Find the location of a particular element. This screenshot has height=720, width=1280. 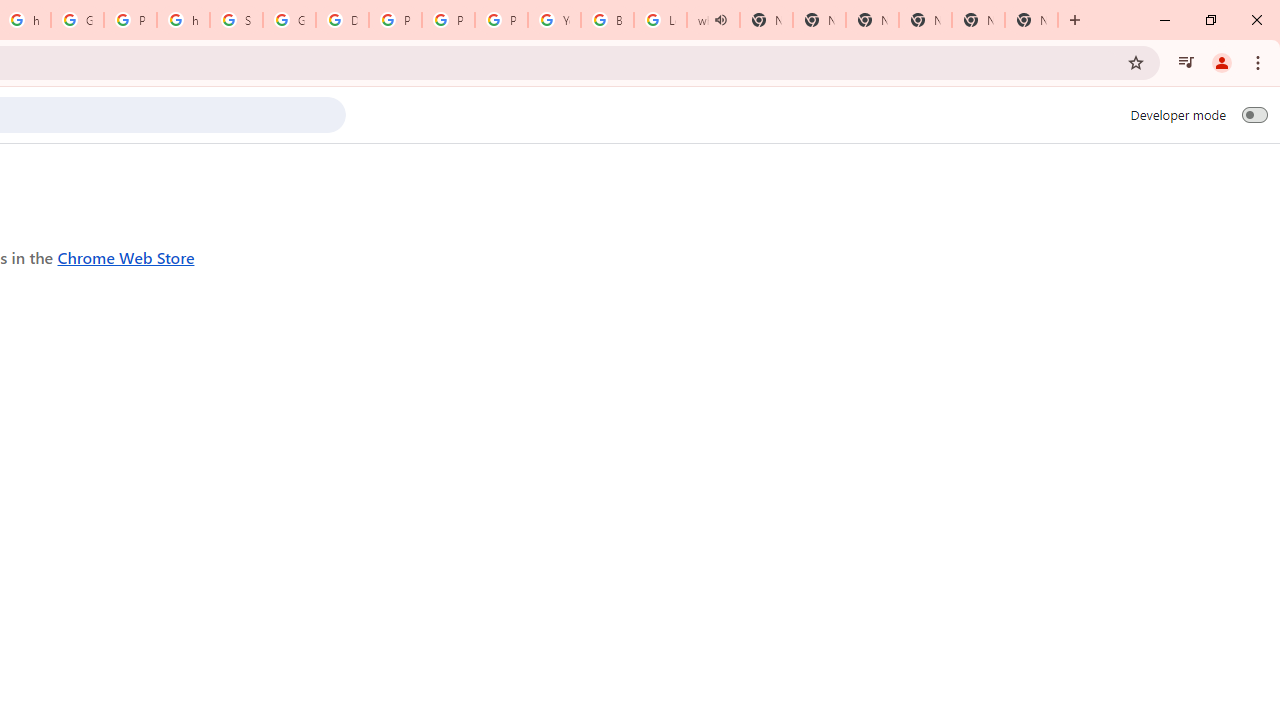

Sign in - Google Accounts is located at coordinates (236, 20).